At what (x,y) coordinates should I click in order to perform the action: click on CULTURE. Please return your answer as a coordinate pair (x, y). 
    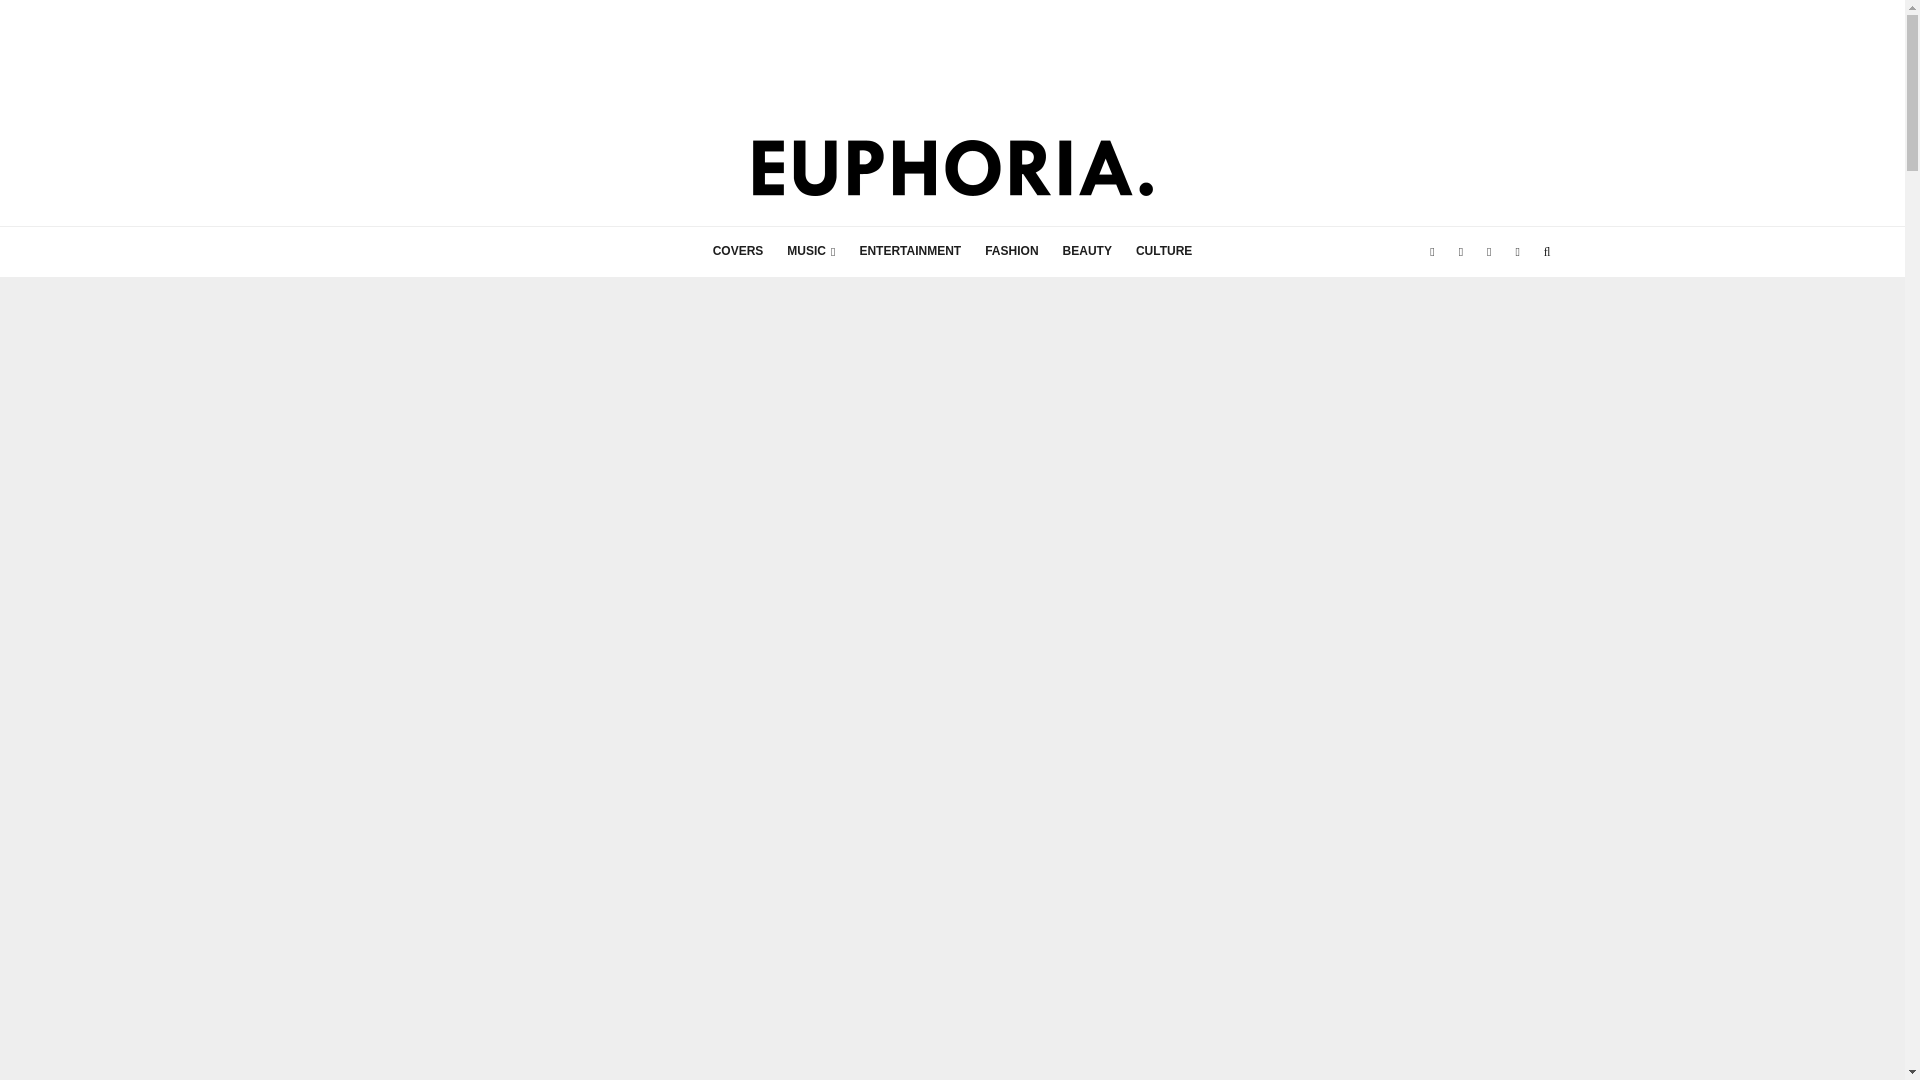
    Looking at the image, I should click on (1163, 251).